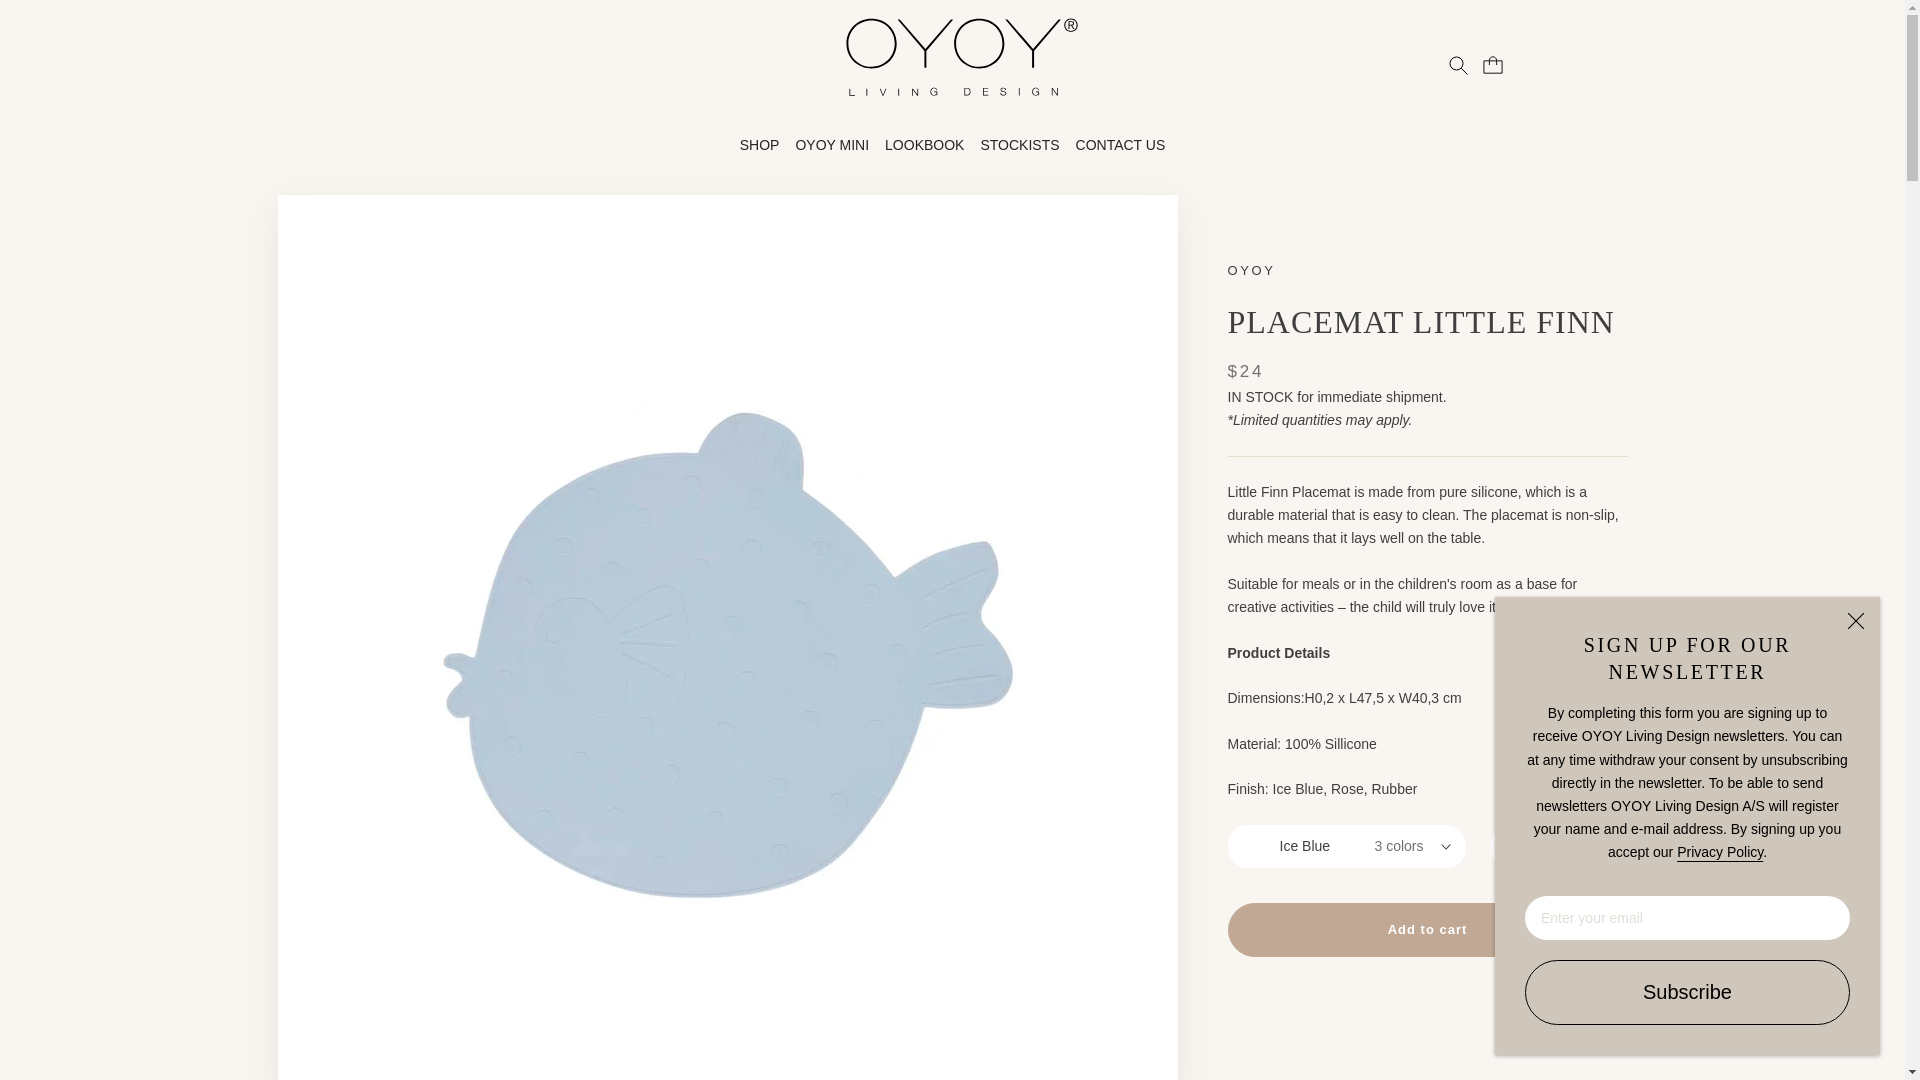  What do you see at coordinates (1558, 847) in the screenshot?
I see `1` at bounding box center [1558, 847].